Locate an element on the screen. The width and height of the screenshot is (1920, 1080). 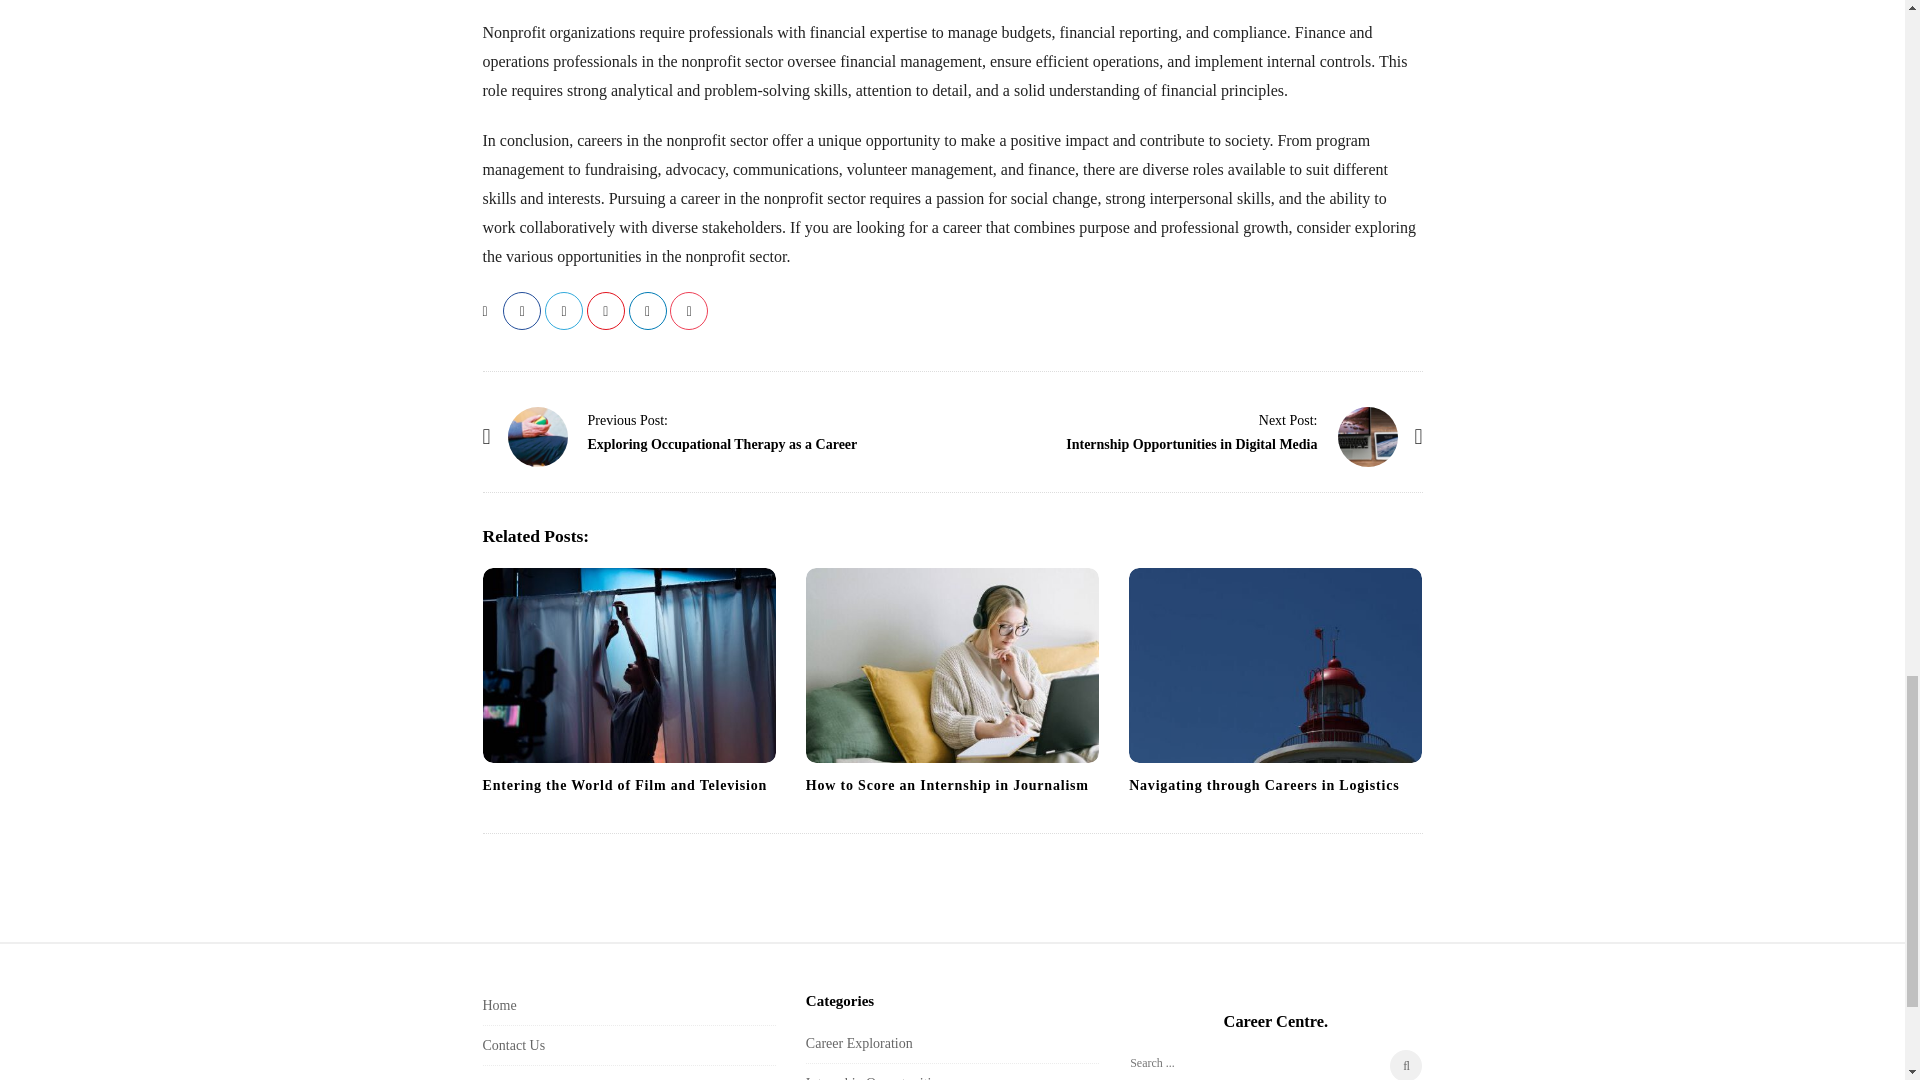
How to Score an Internship in Journalism is located at coordinates (952, 665).